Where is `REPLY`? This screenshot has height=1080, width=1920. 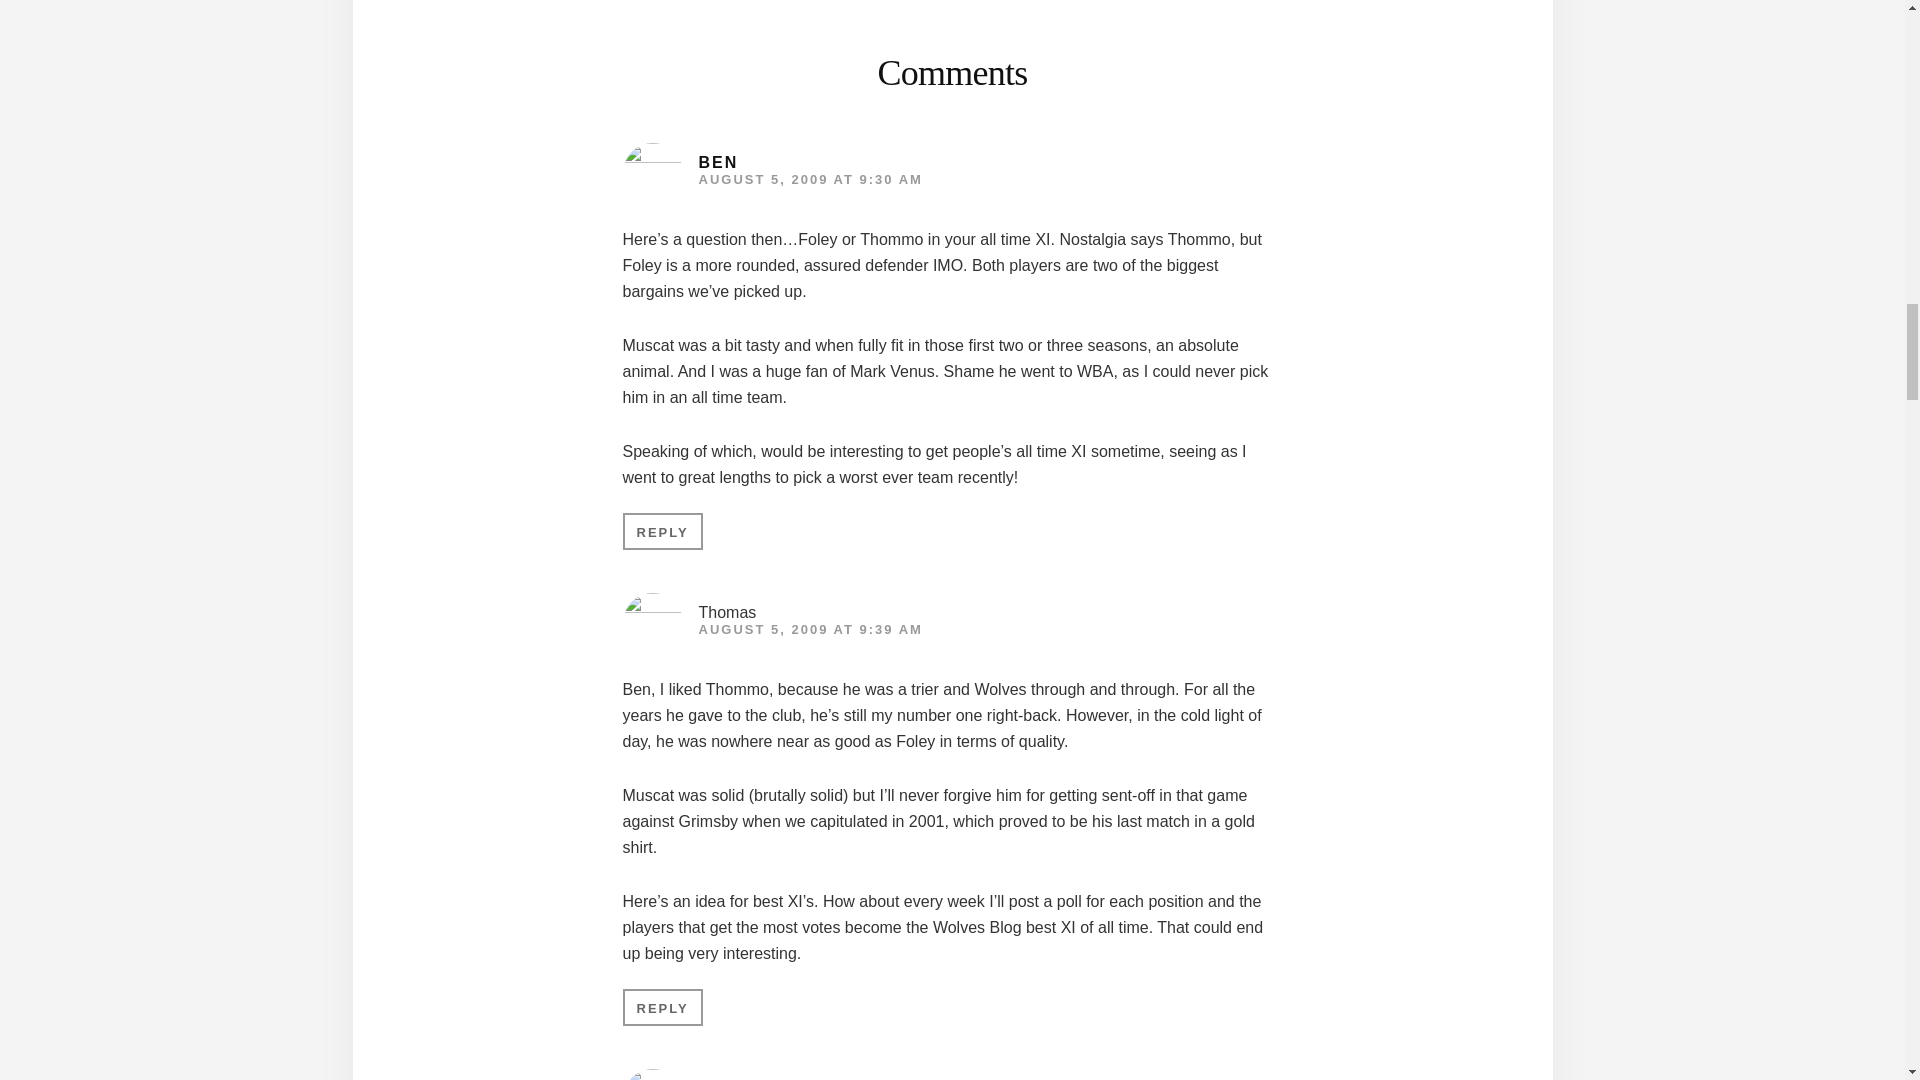
REPLY is located at coordinates (662, 531).